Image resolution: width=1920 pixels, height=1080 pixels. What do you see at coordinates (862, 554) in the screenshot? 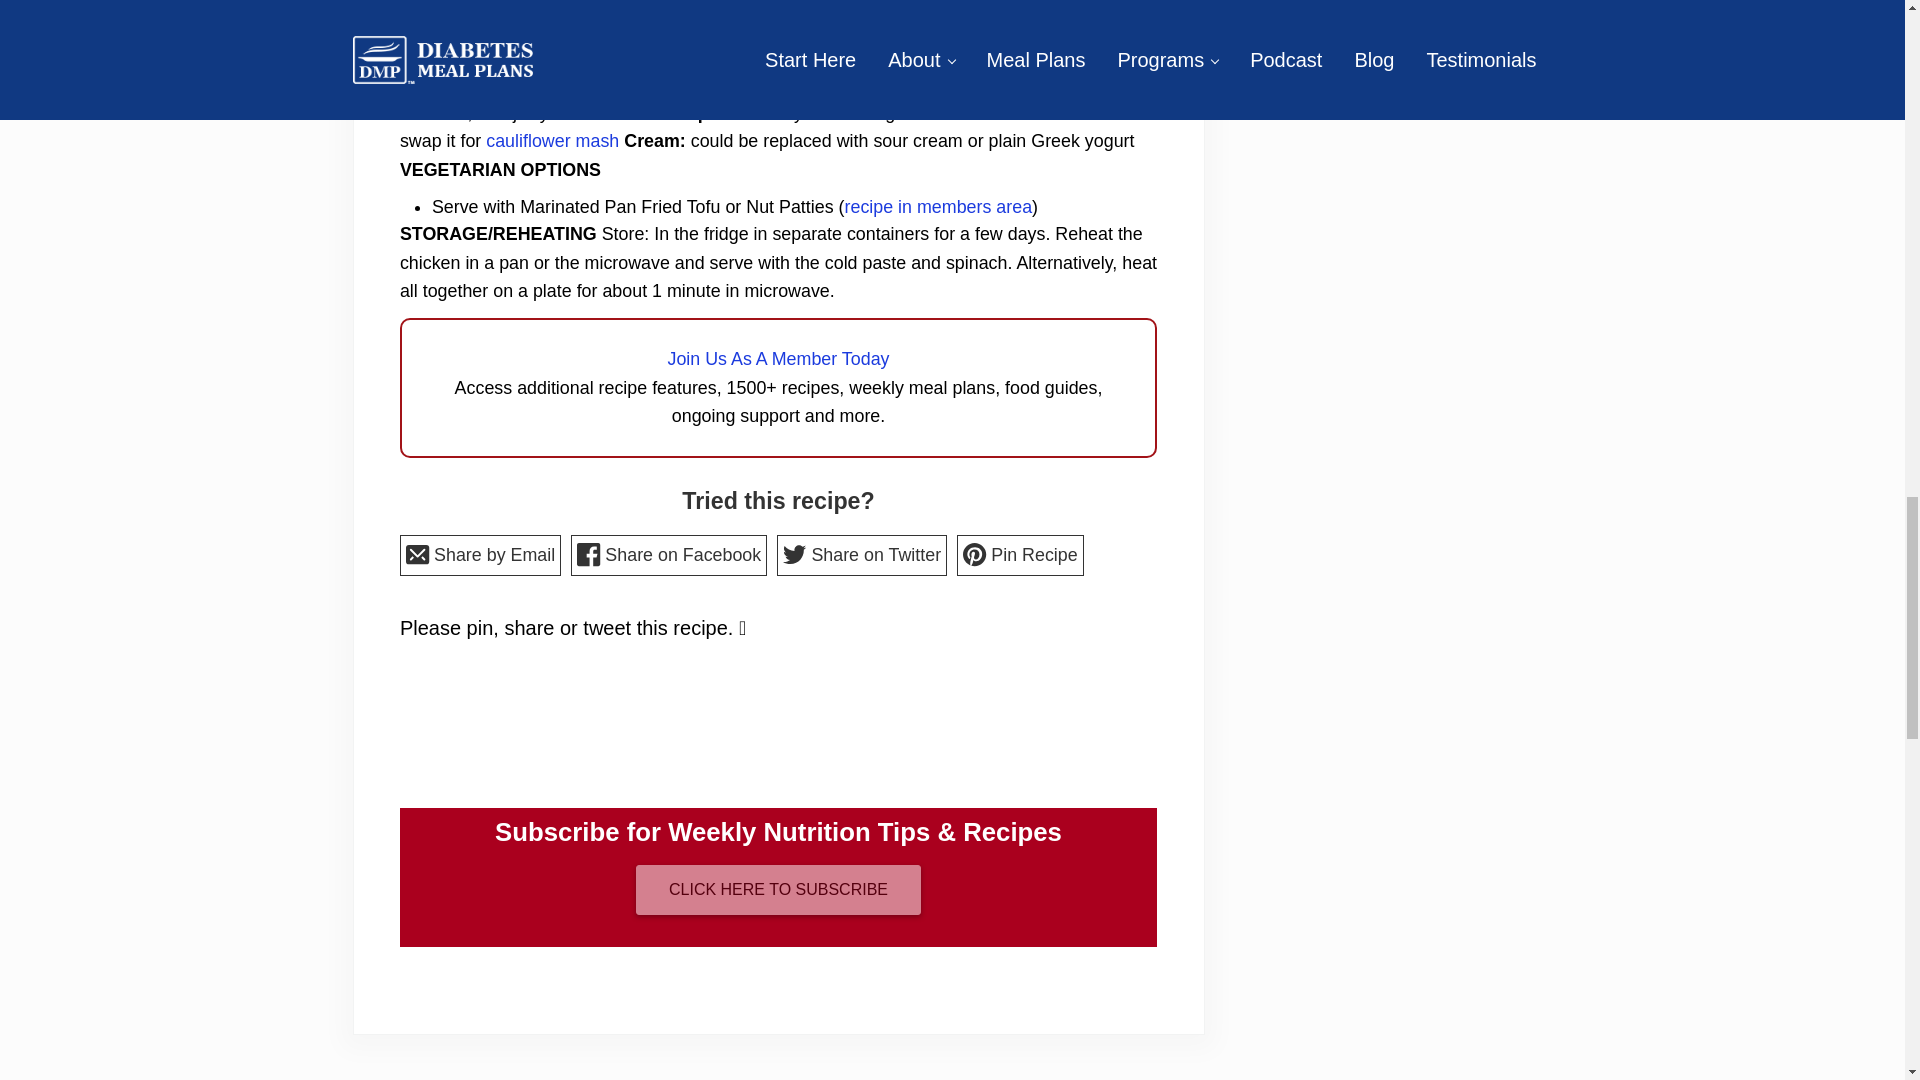
I see `Share on Twitter` at bounding box center [862, 554].